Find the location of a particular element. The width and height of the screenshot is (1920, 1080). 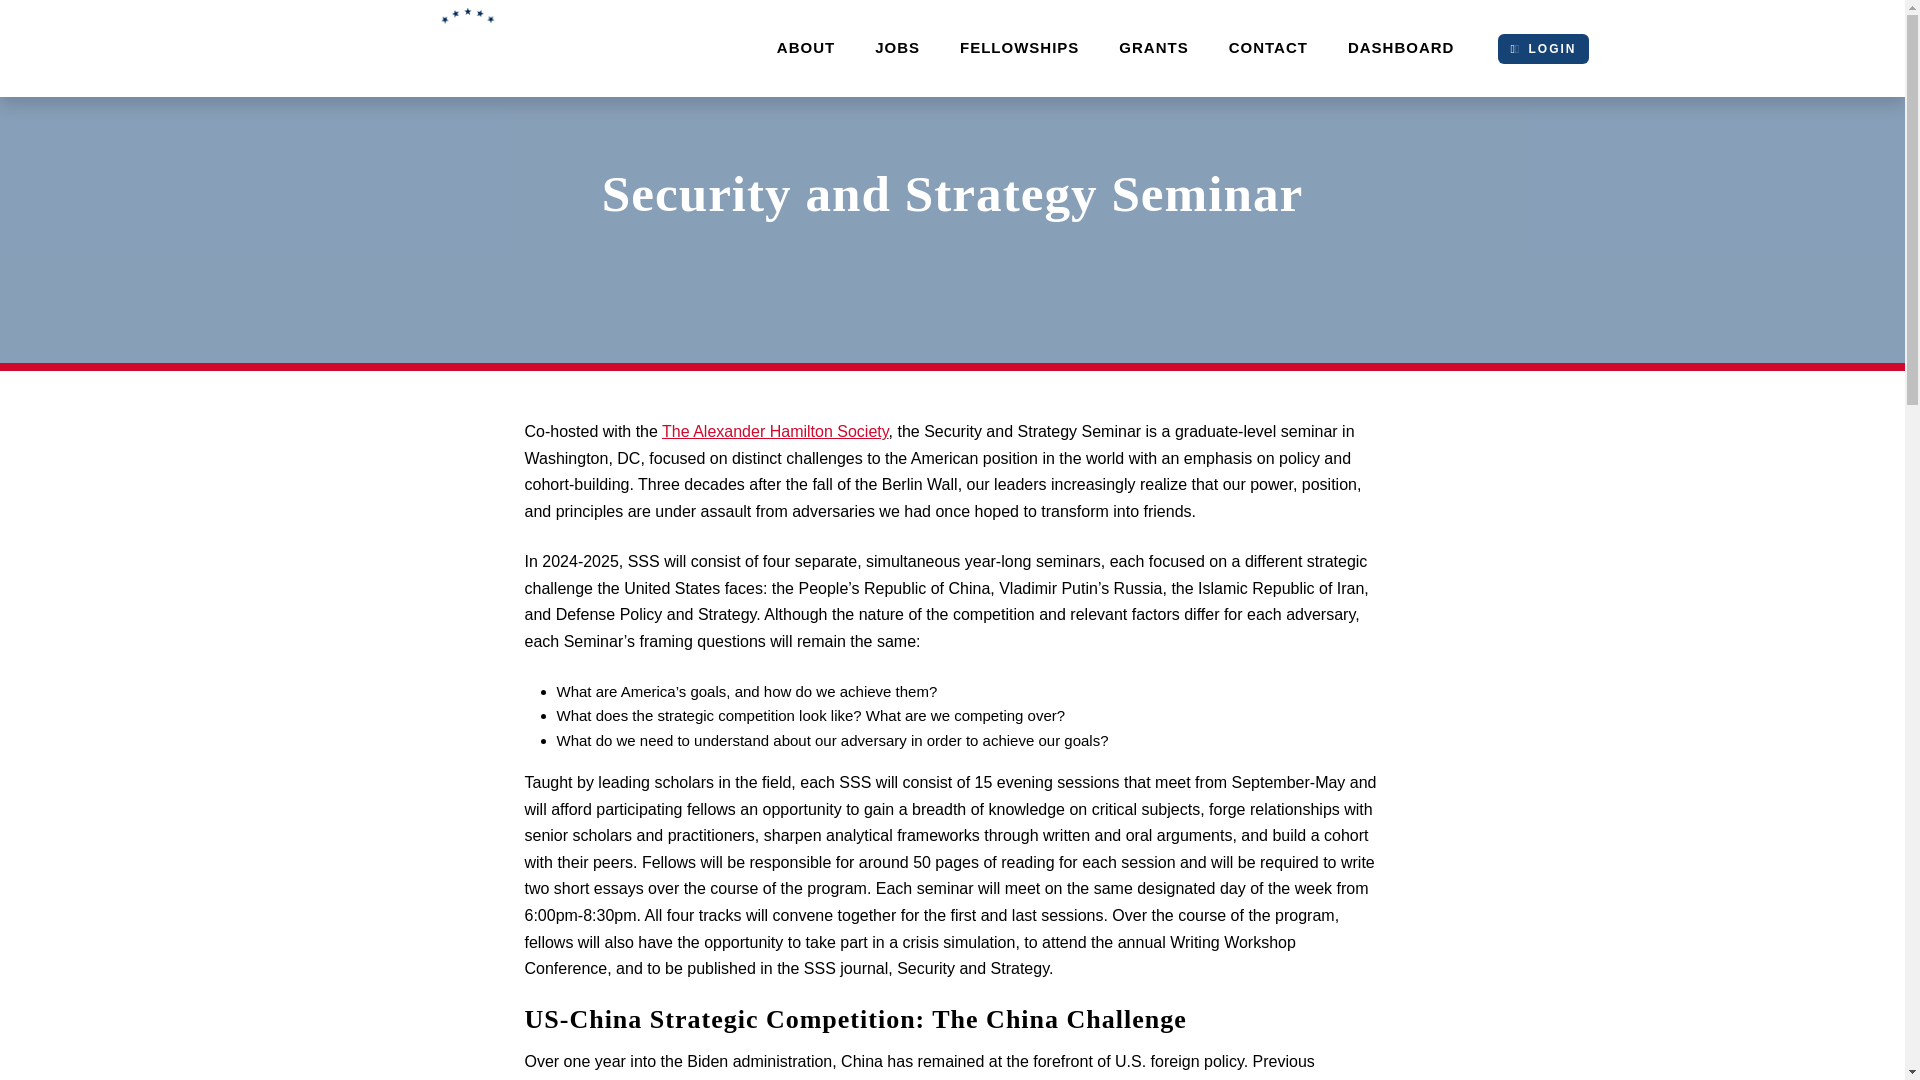

The Alexander Hamilton Society is located at coordinates (774, 431).